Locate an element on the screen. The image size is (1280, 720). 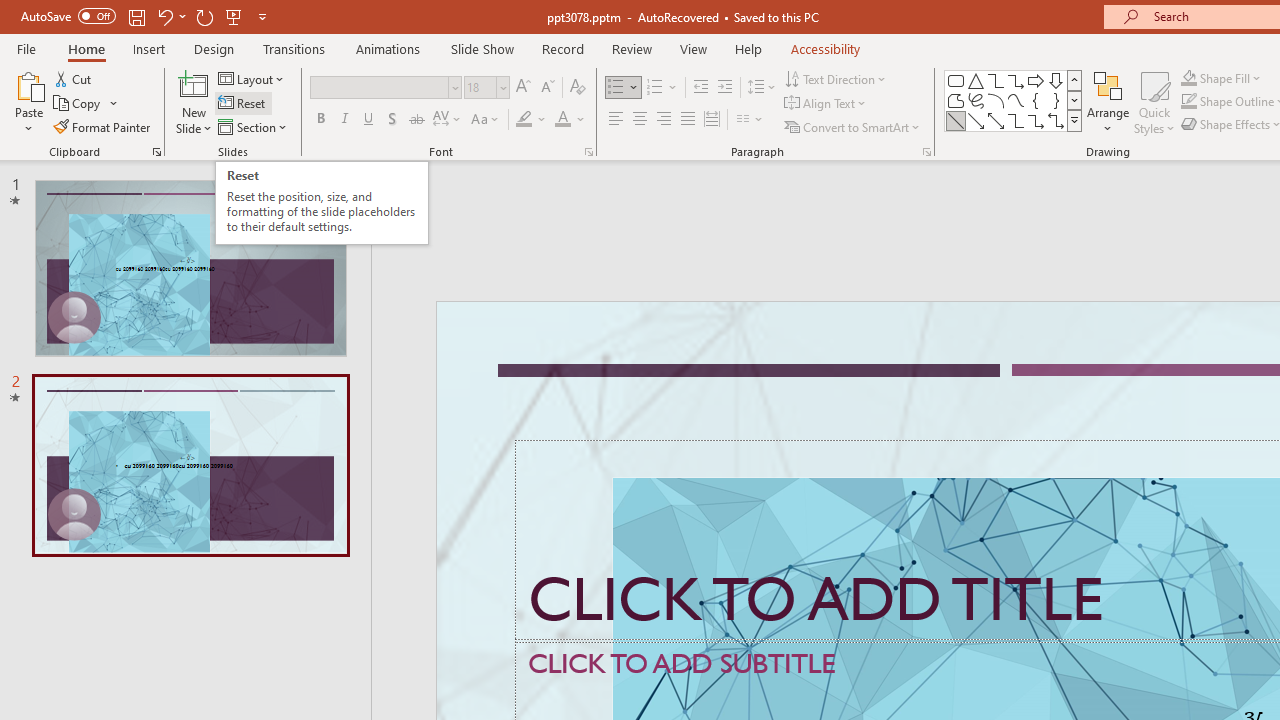
Clear Formatting is located at coordinates (578, 88).